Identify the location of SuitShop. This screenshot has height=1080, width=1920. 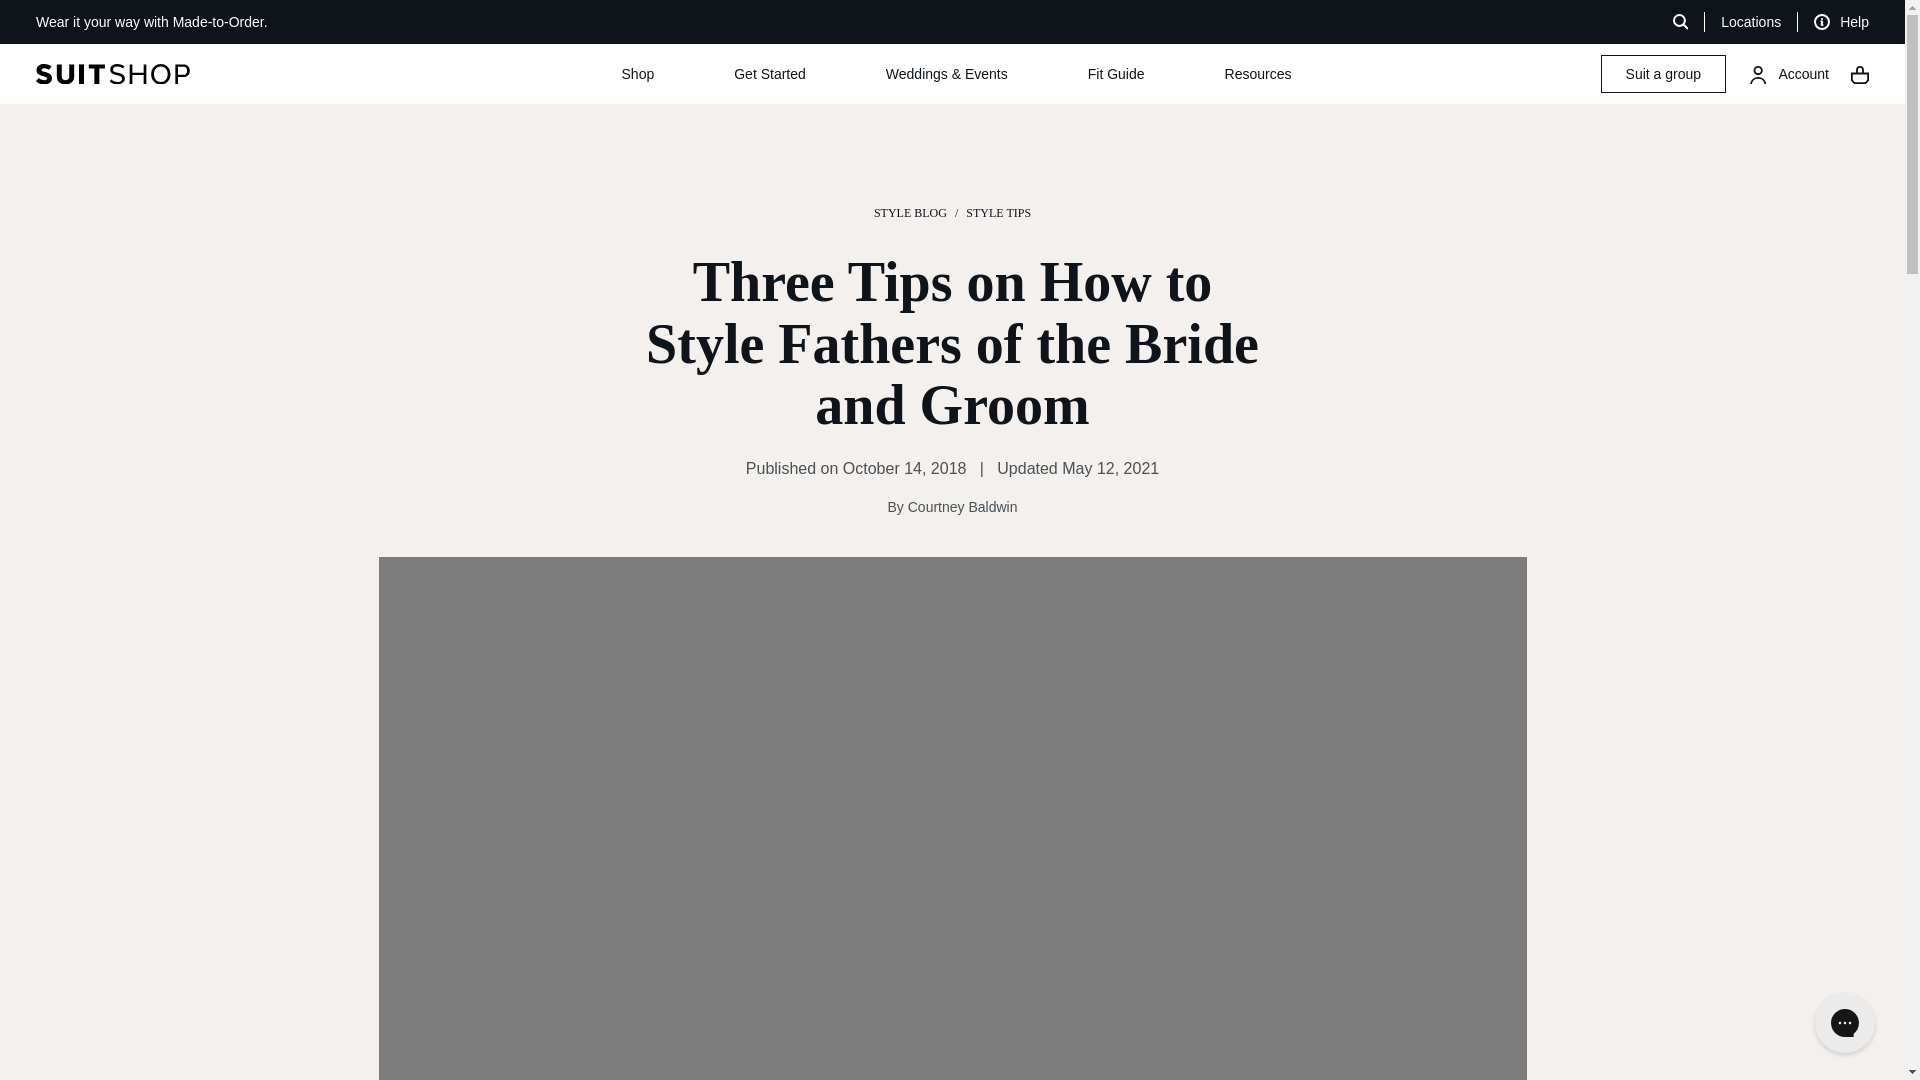
(183, 74).